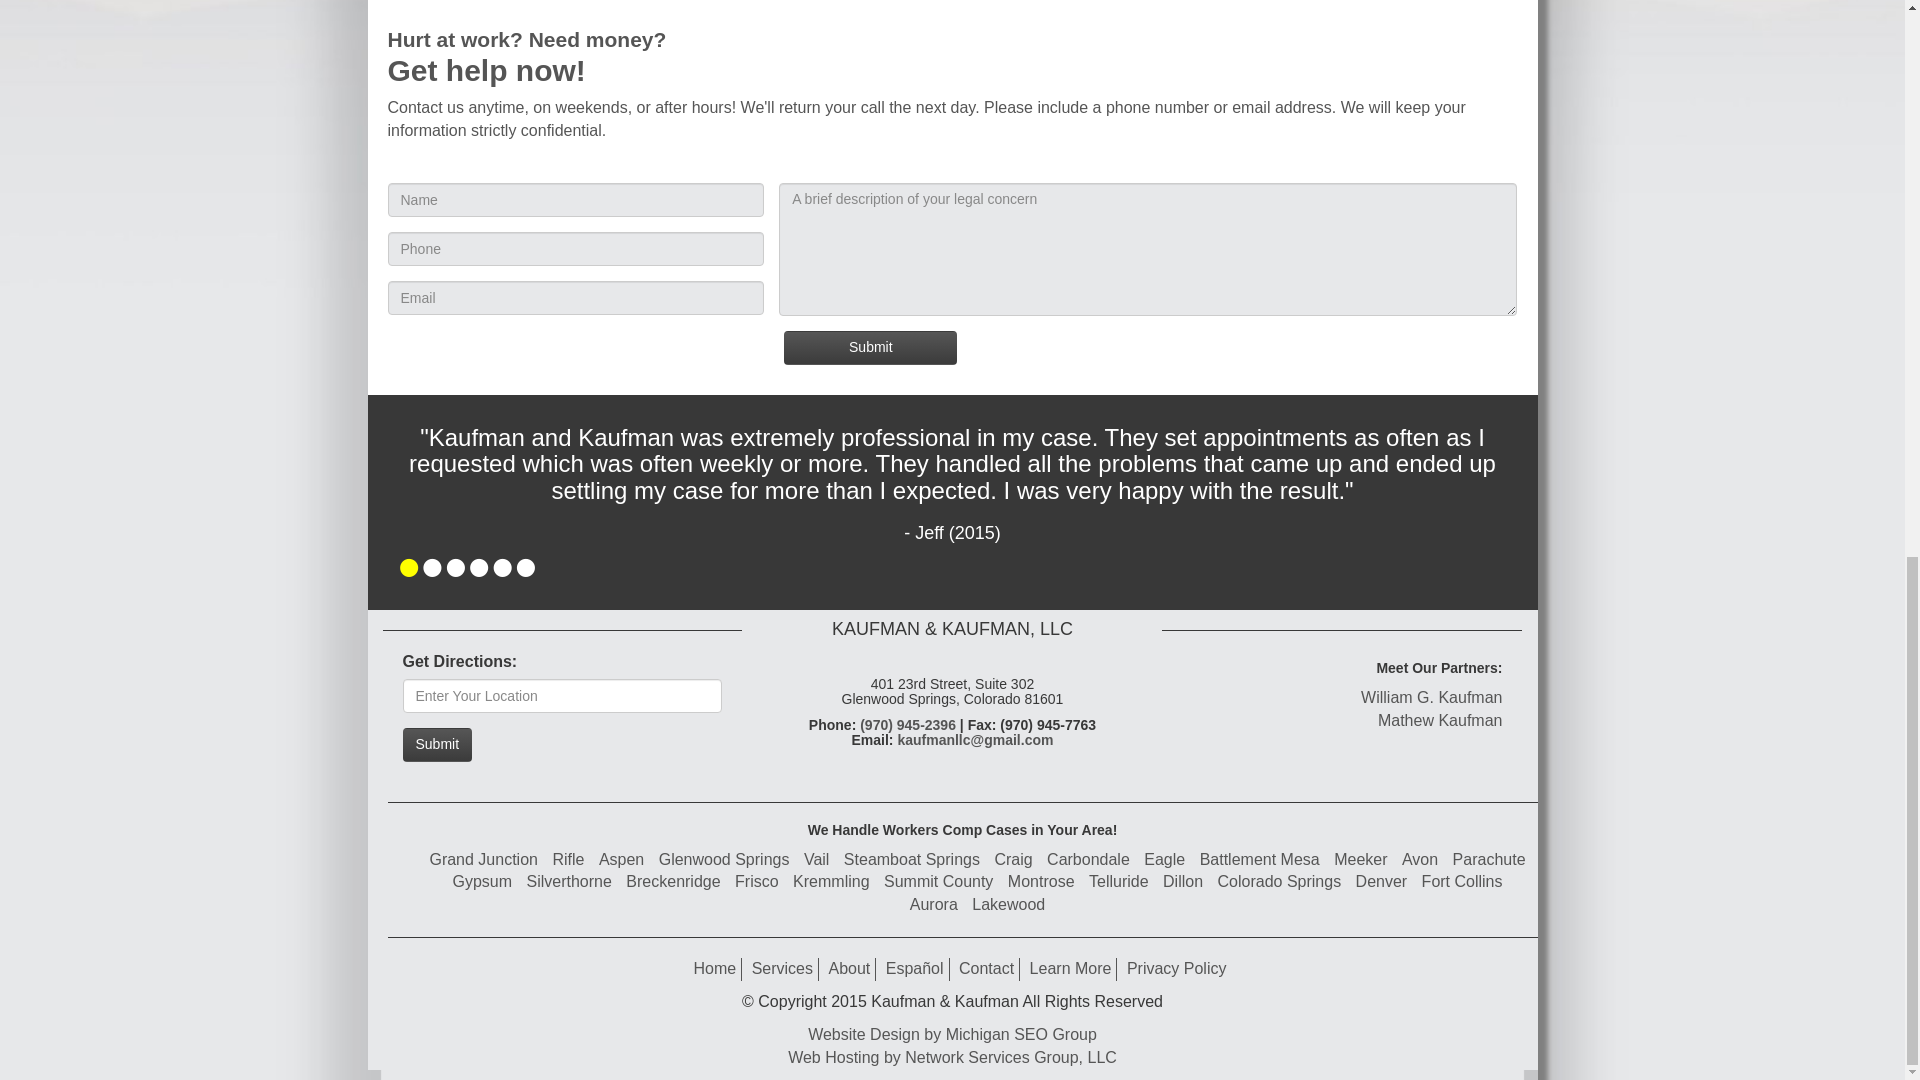 The width and height of the screenshot is (1920, 1080). I want to click on Craig, so click(1013, 860).